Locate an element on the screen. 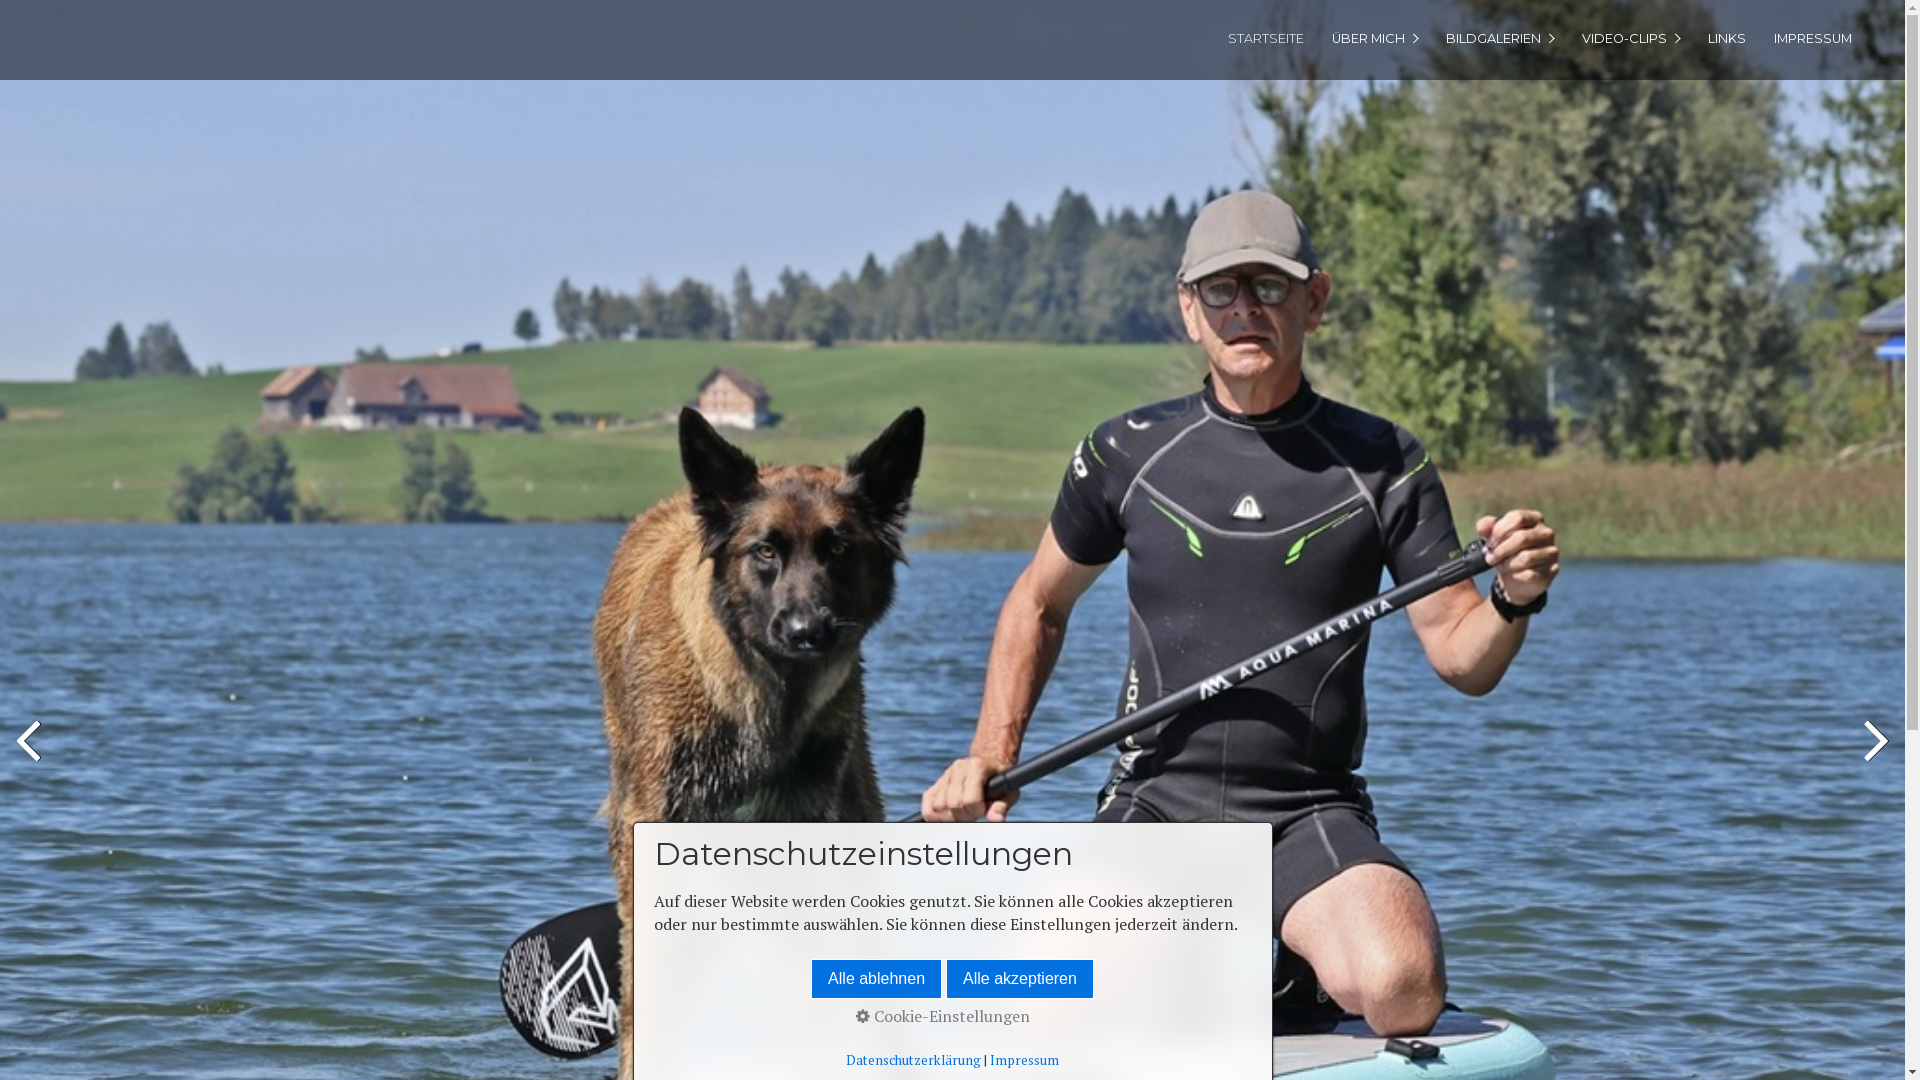 This screenshot has height=1080, width=1920. Alle ablehnen is located at coordinates (876, 979).